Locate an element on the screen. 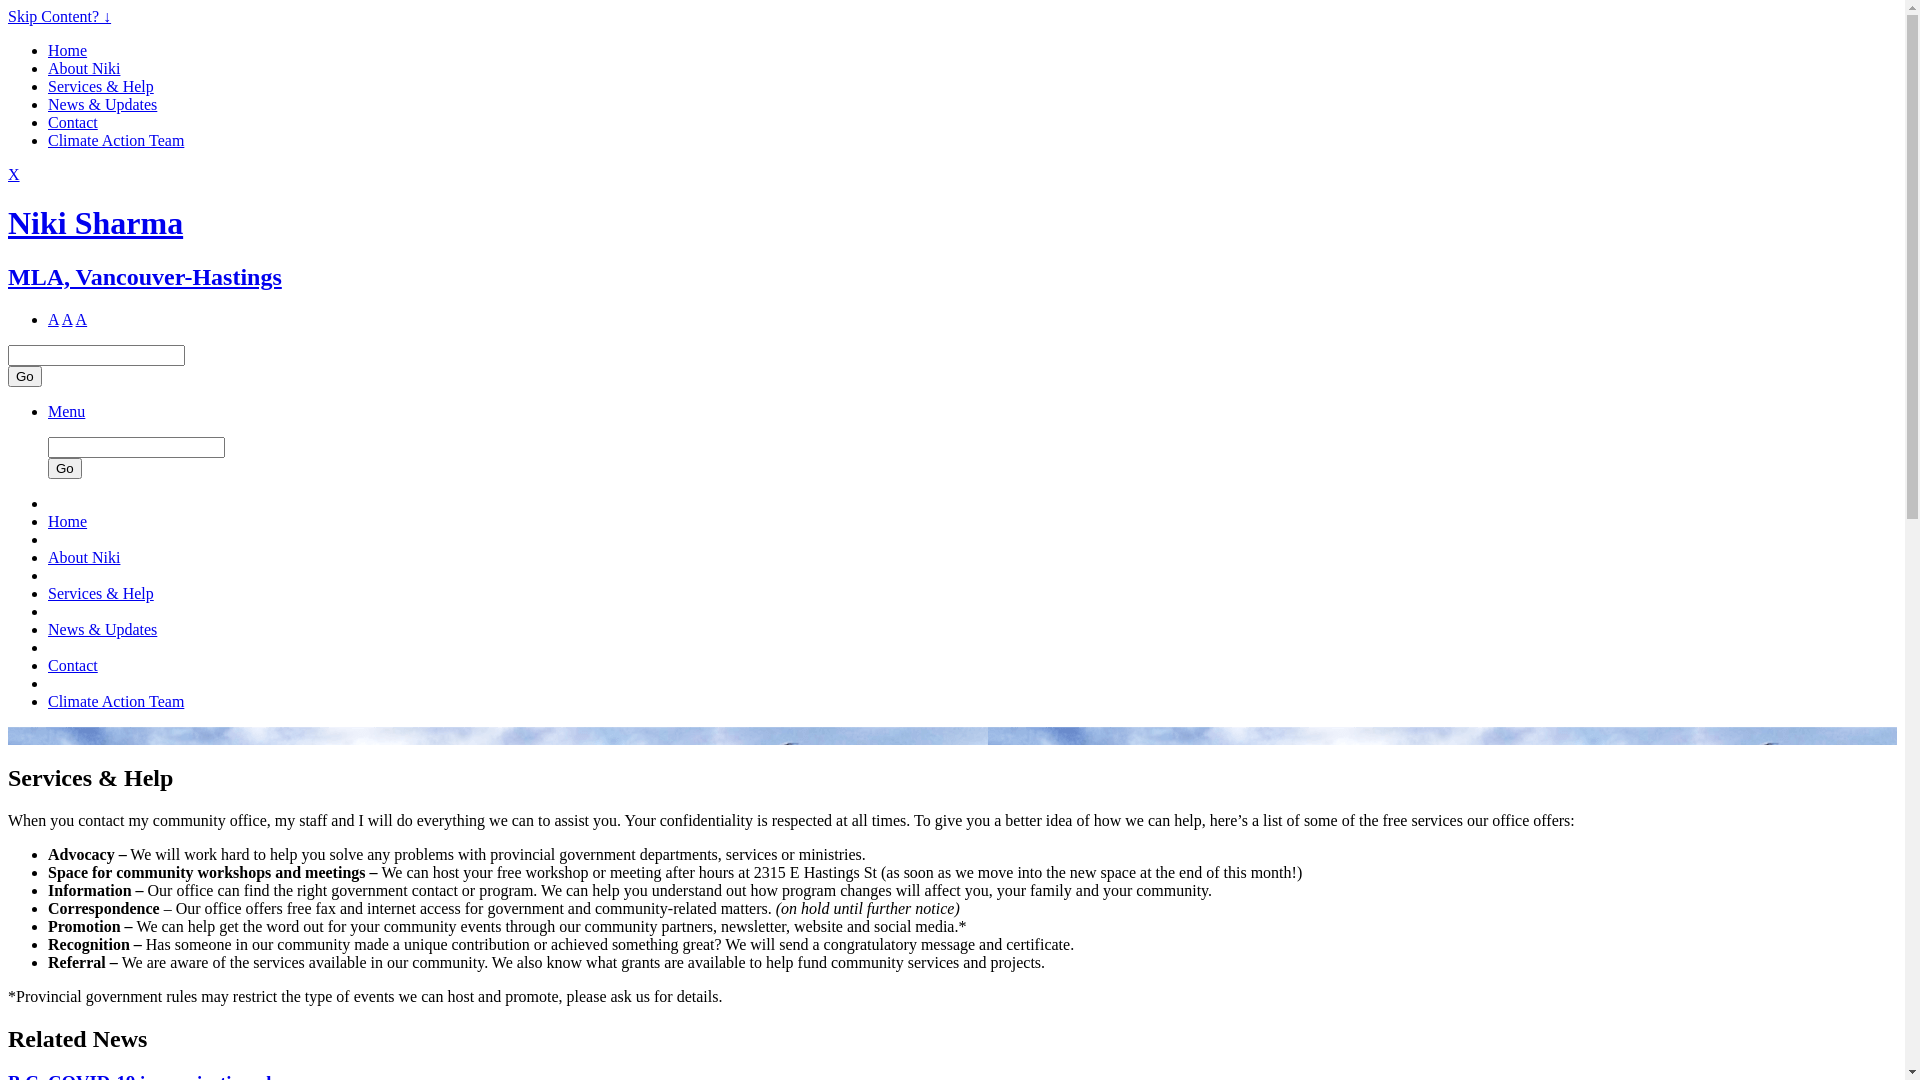  Home is located at coordinates (68, 522).